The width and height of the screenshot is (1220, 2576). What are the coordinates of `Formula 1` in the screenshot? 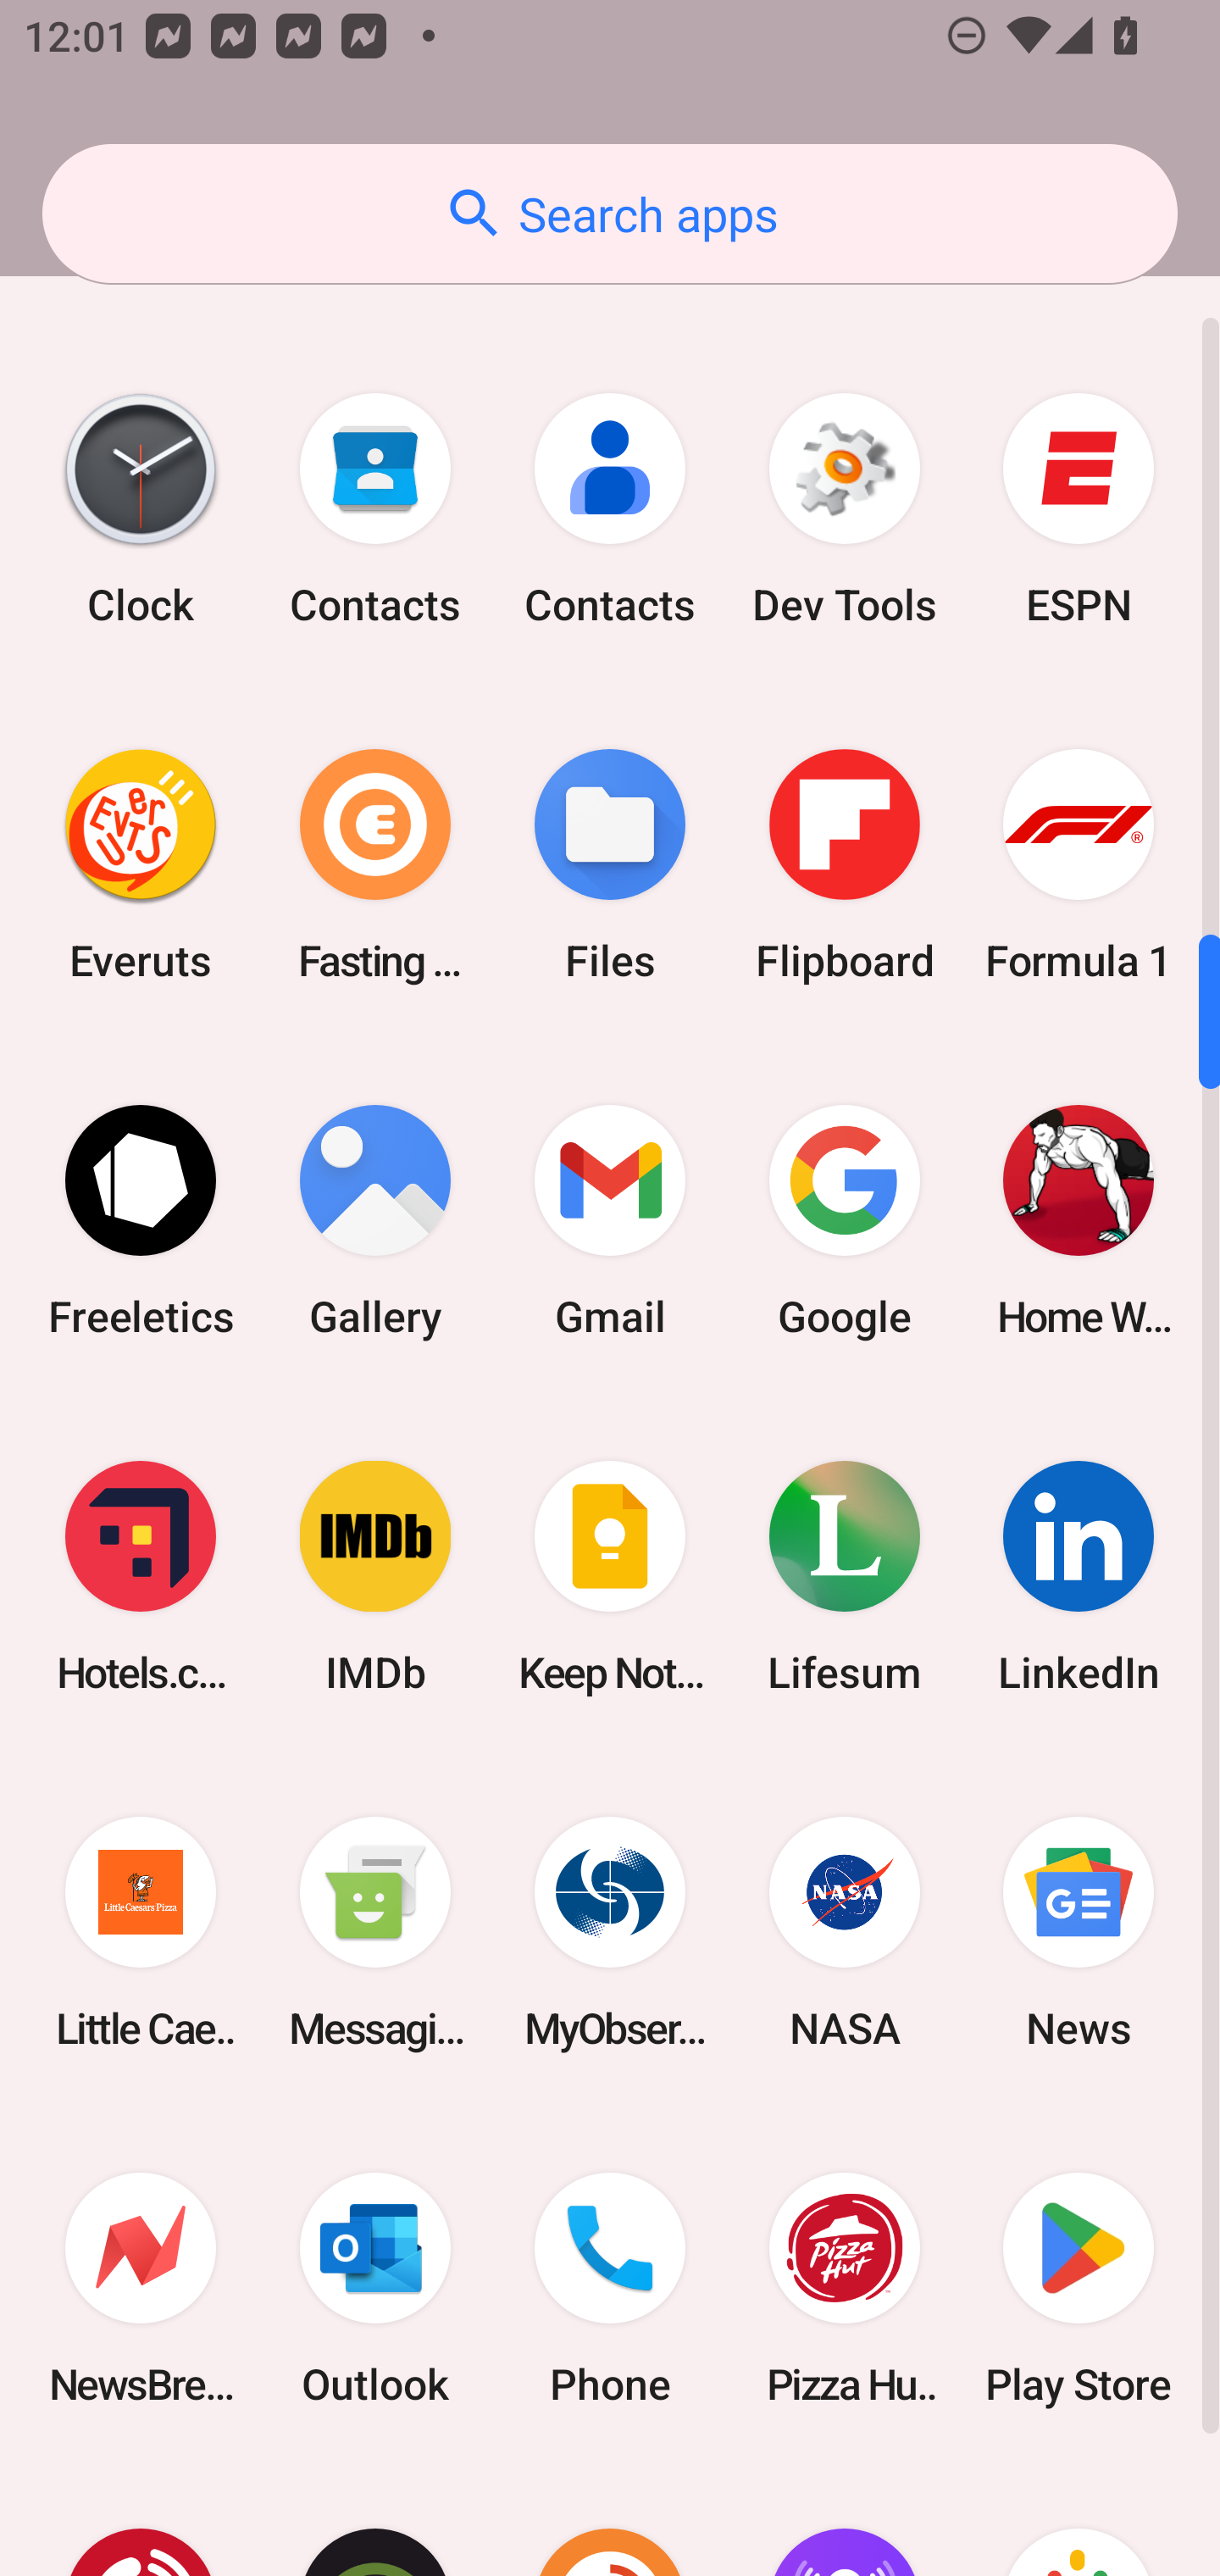 It's located at (1079, 865).